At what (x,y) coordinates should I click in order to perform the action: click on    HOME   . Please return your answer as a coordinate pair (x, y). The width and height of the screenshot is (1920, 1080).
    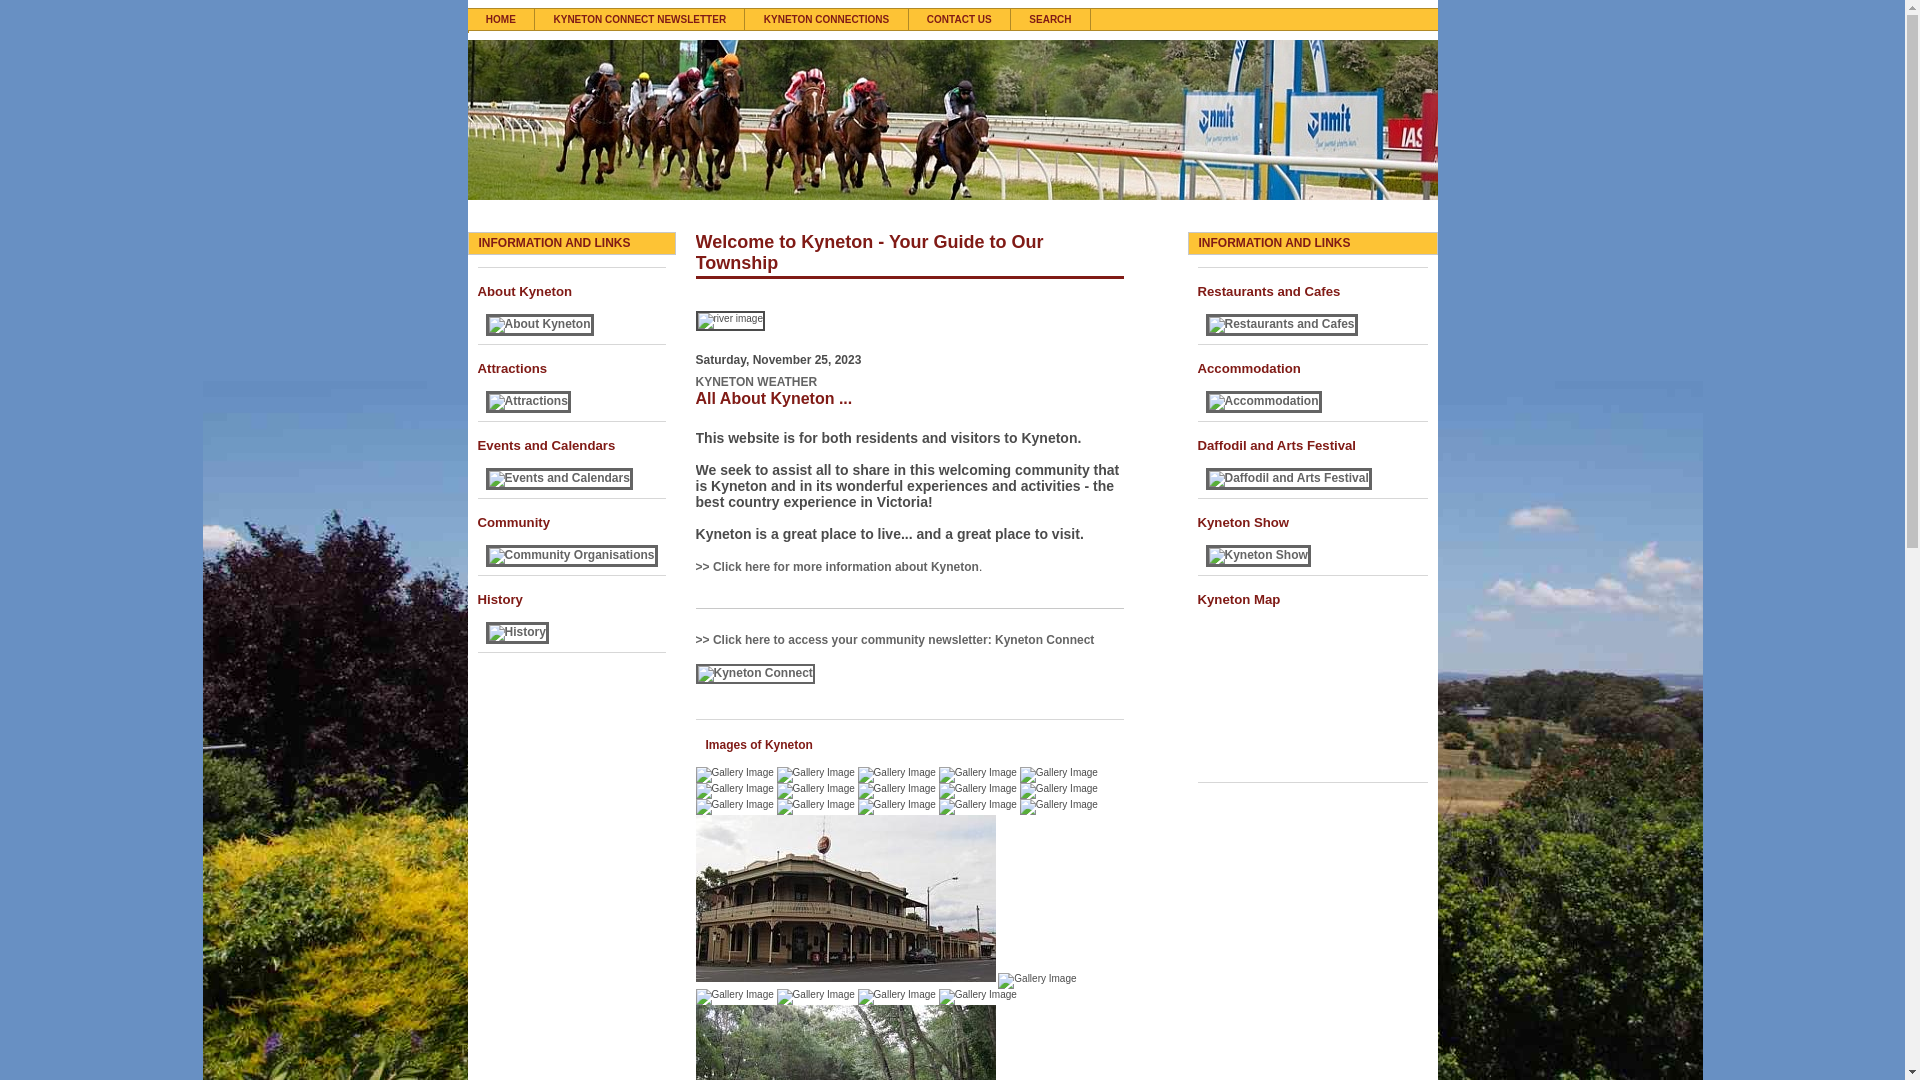
    Looking at the image, I should click on (502, 20).